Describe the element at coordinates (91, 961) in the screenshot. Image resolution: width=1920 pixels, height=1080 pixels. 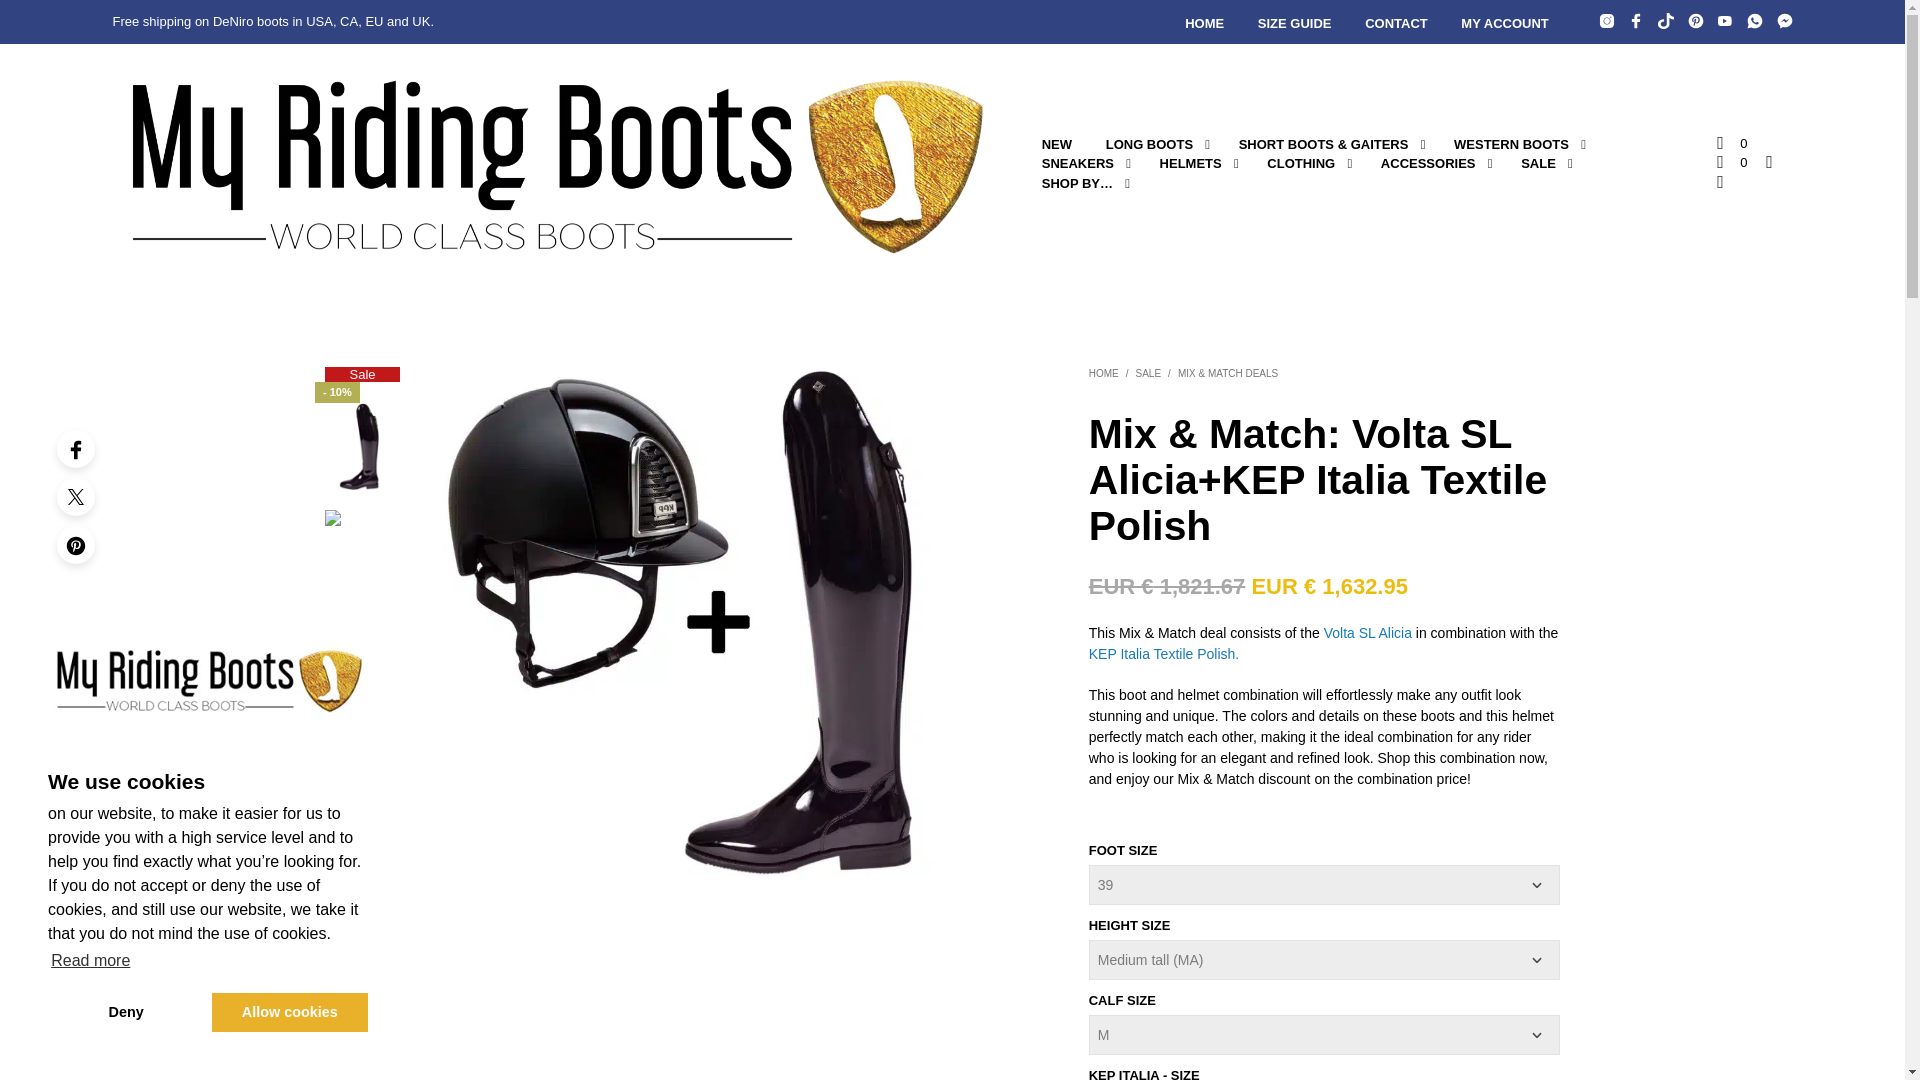
I see `Read more` at that location.